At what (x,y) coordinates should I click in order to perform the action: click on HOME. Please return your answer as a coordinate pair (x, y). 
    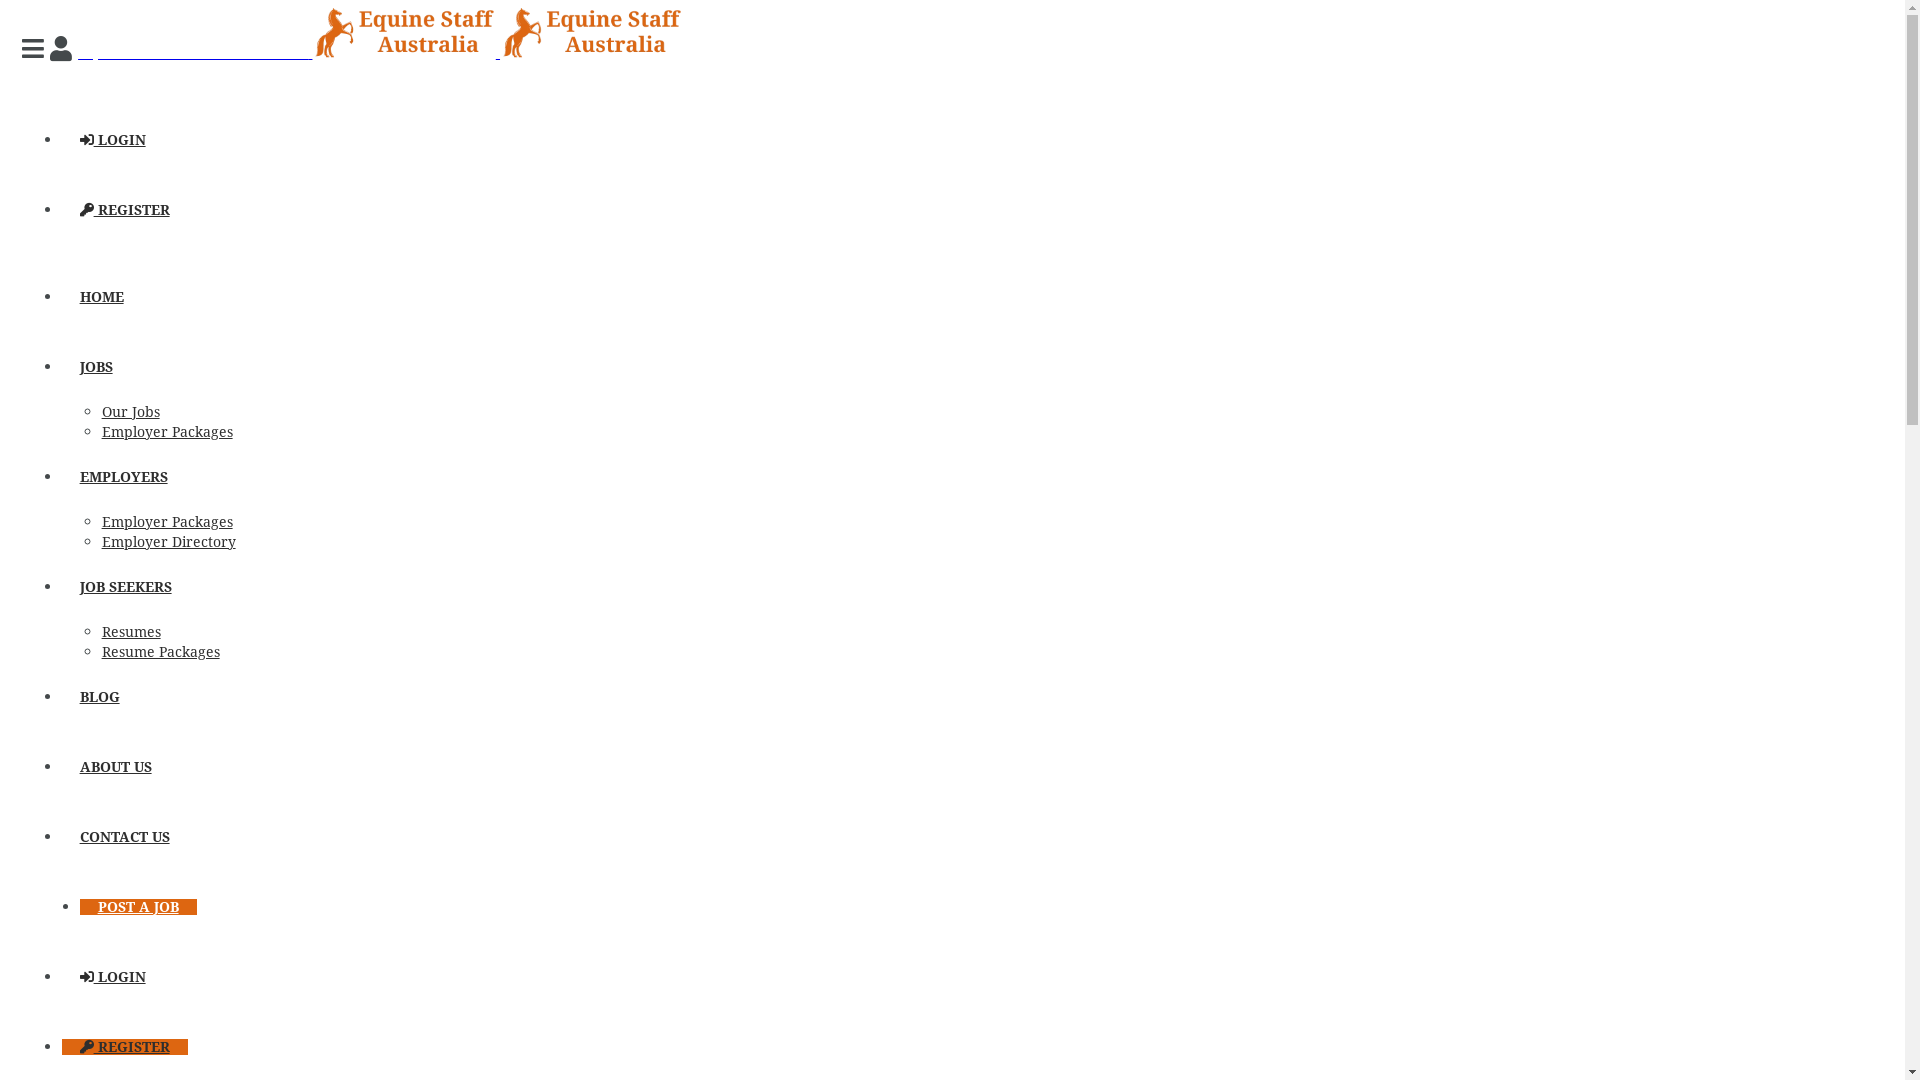
    Looking at the image, I should click on (102, 297).